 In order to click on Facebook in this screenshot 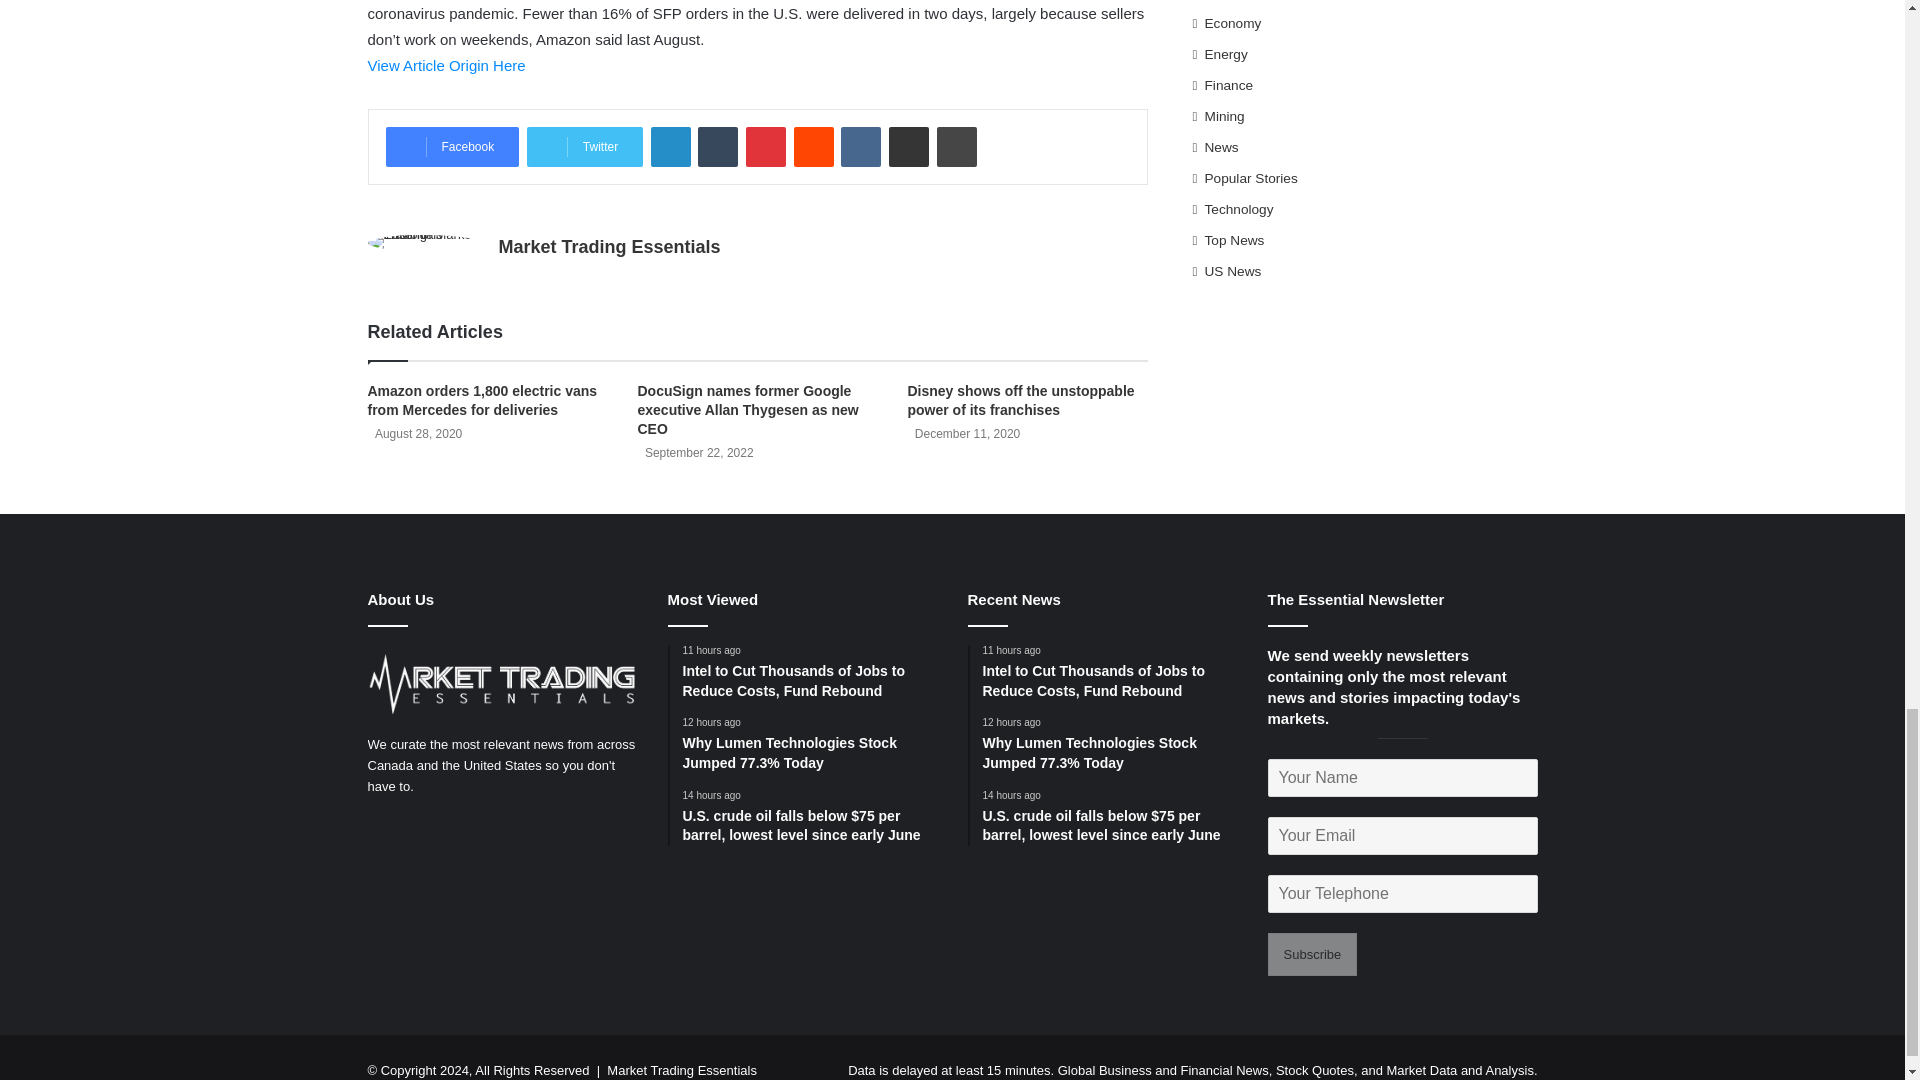, I will do `click(452, 147)`.